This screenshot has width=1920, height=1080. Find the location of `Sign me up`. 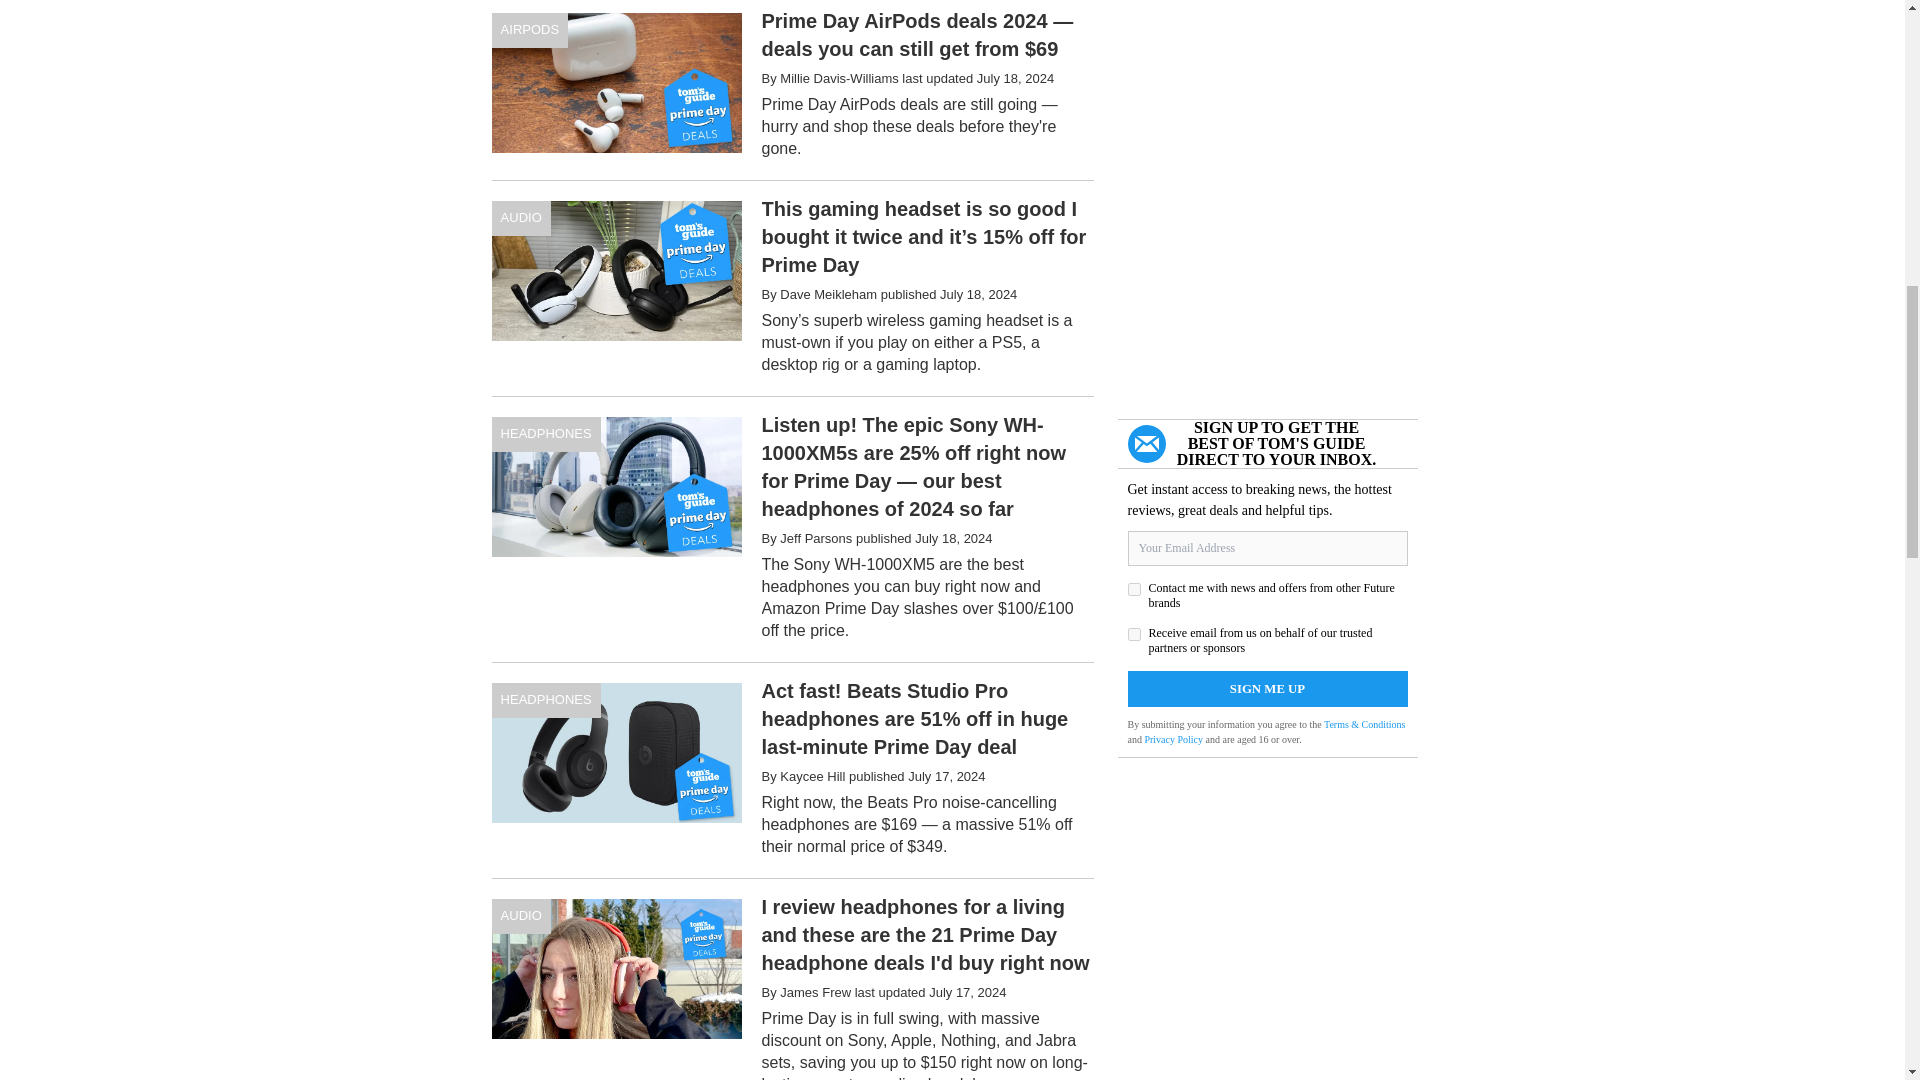

Sign me up is located at coordinates (1268, 688).